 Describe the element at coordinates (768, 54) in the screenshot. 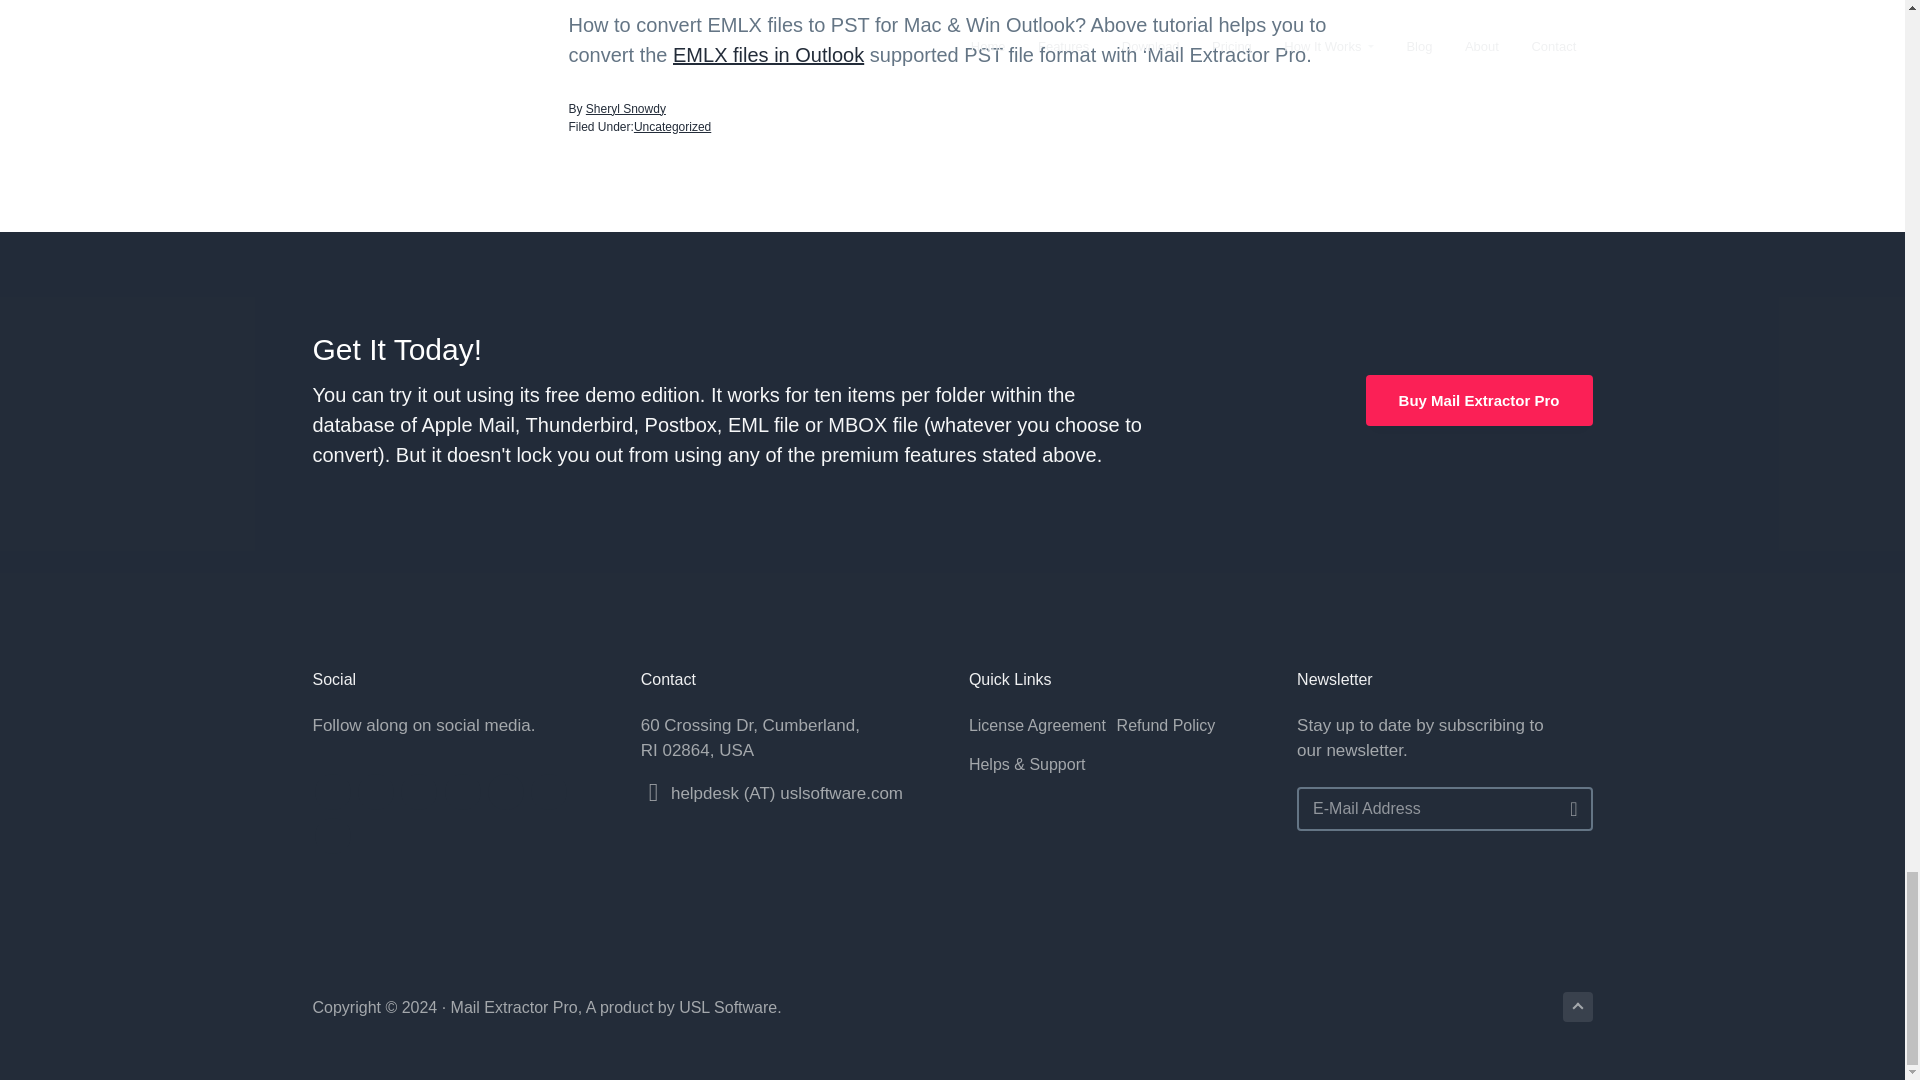

I see `EMLX files in Outlook` at that location.